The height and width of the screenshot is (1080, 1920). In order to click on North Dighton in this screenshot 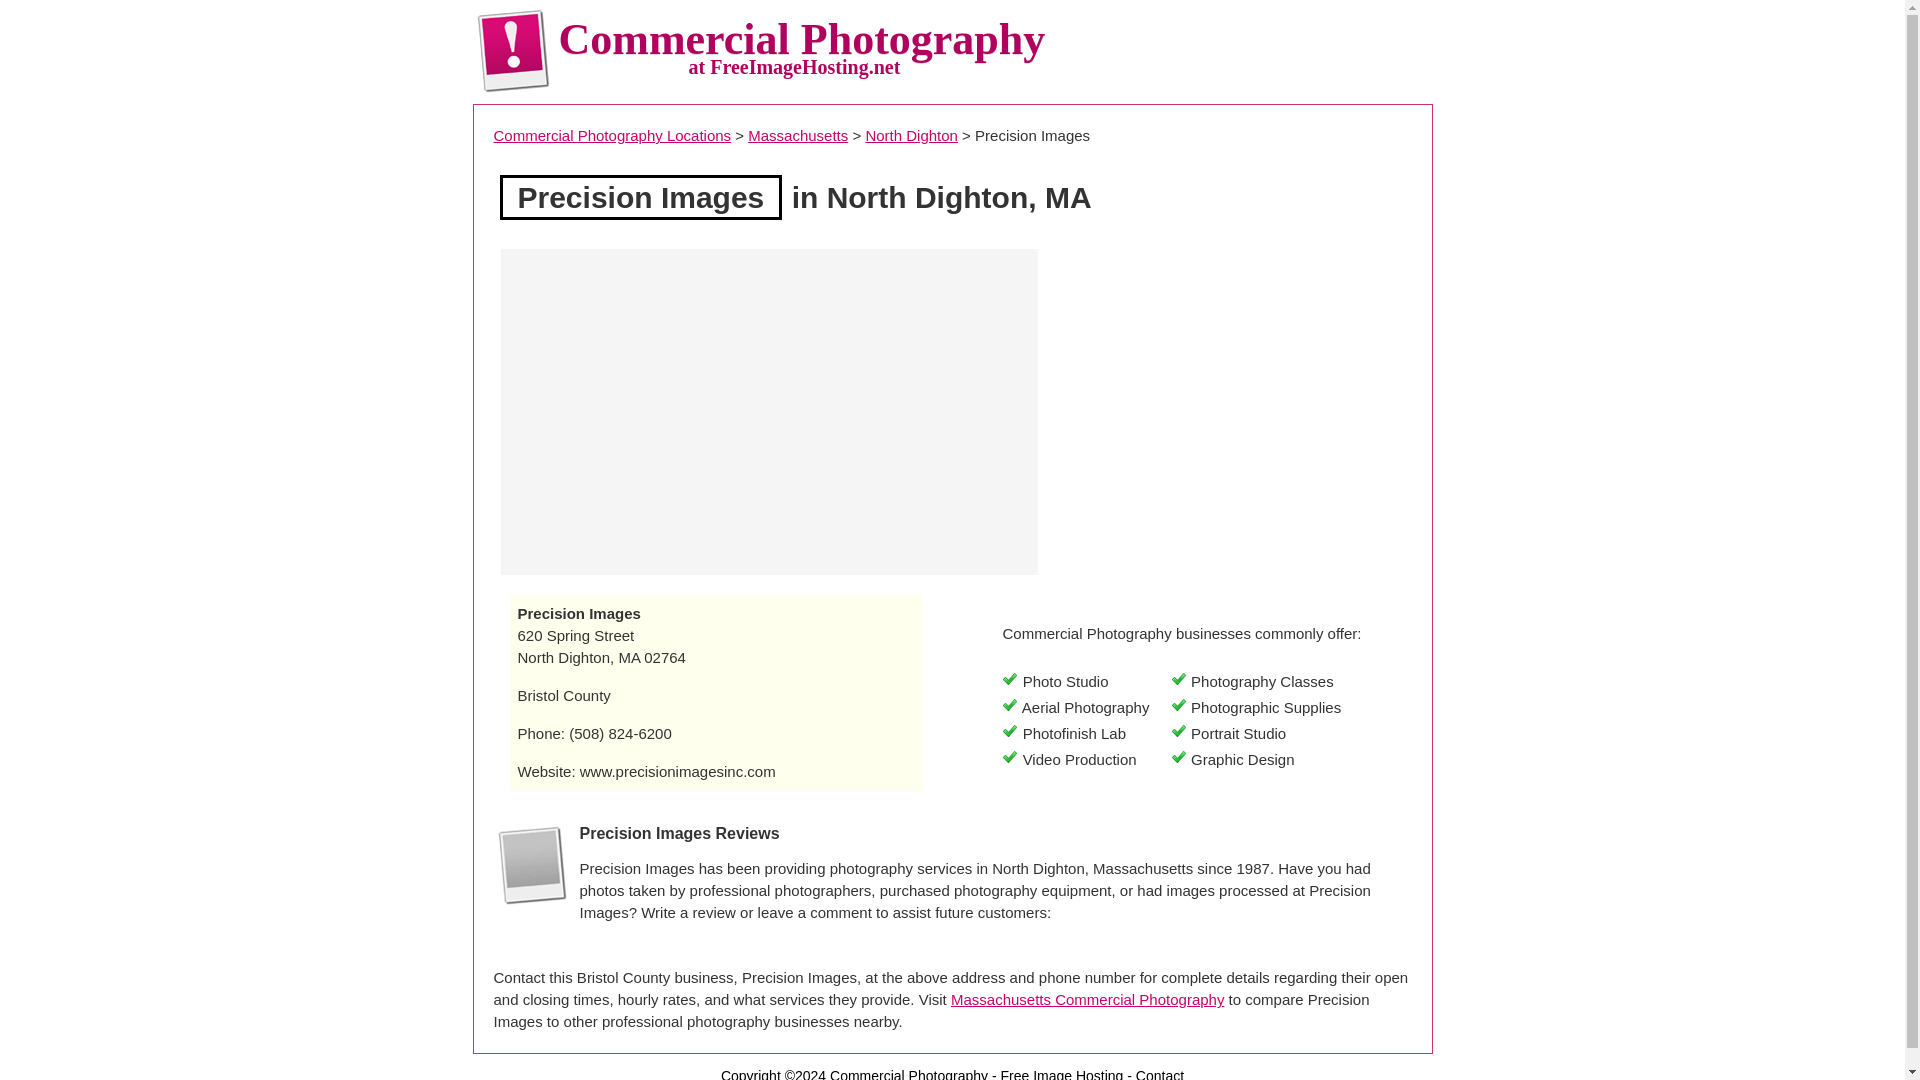, I will do `click(912, 135)`.